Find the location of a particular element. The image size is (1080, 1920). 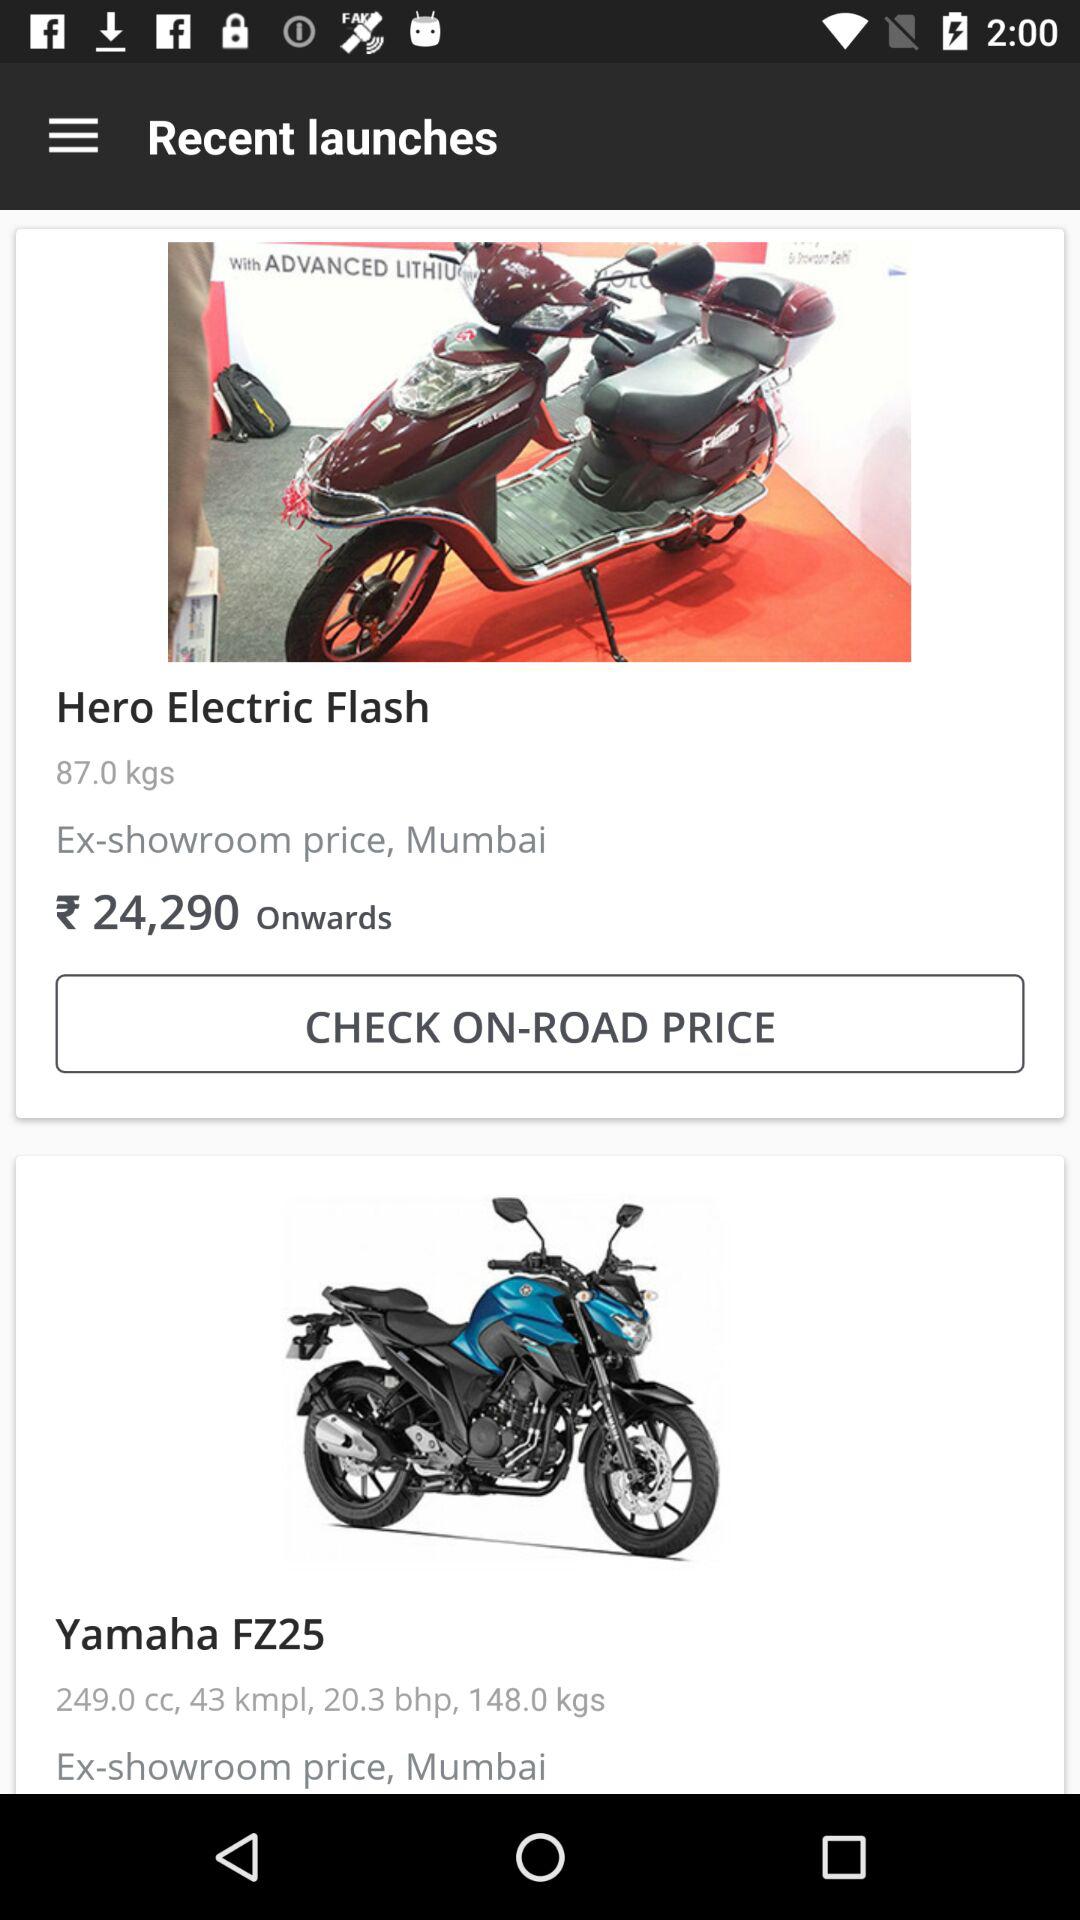

click check on road icon is located at coordinates (540, 1024).